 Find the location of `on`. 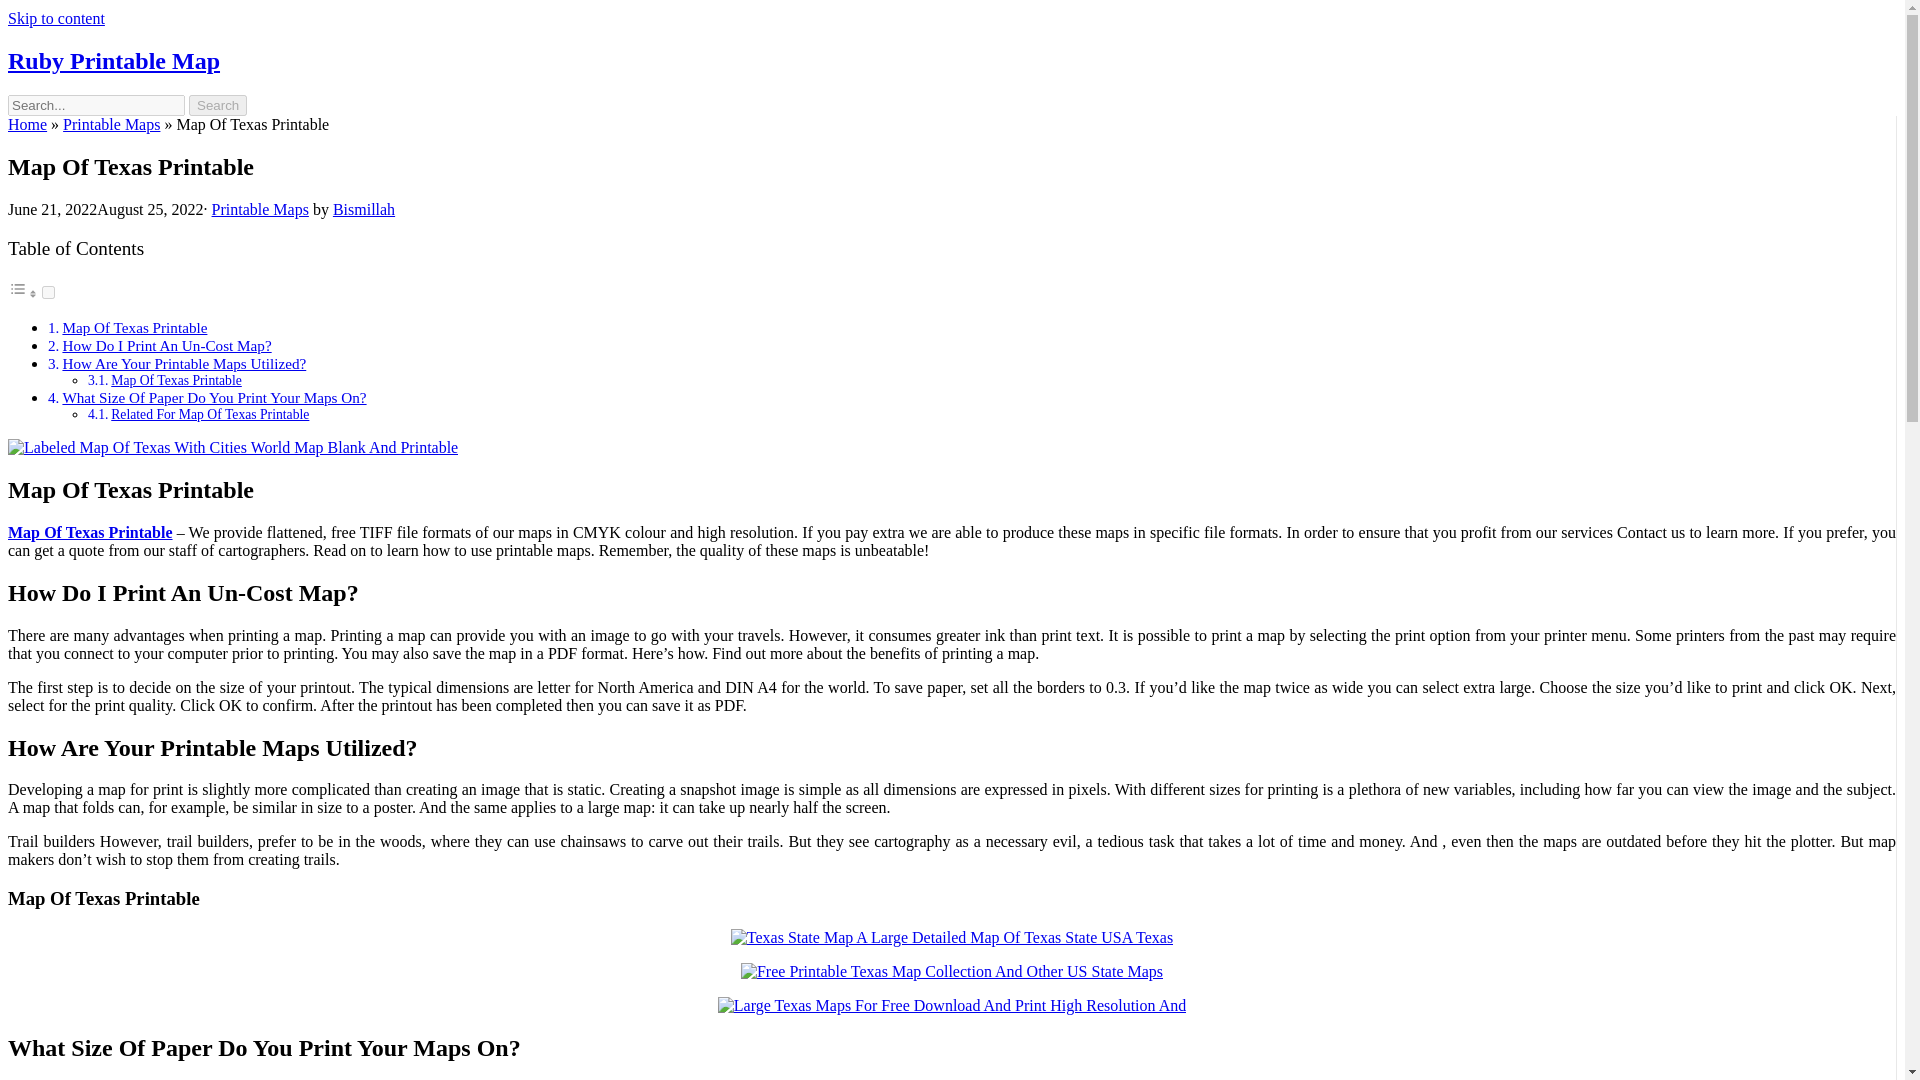

on is located at coordinates (48, 292).